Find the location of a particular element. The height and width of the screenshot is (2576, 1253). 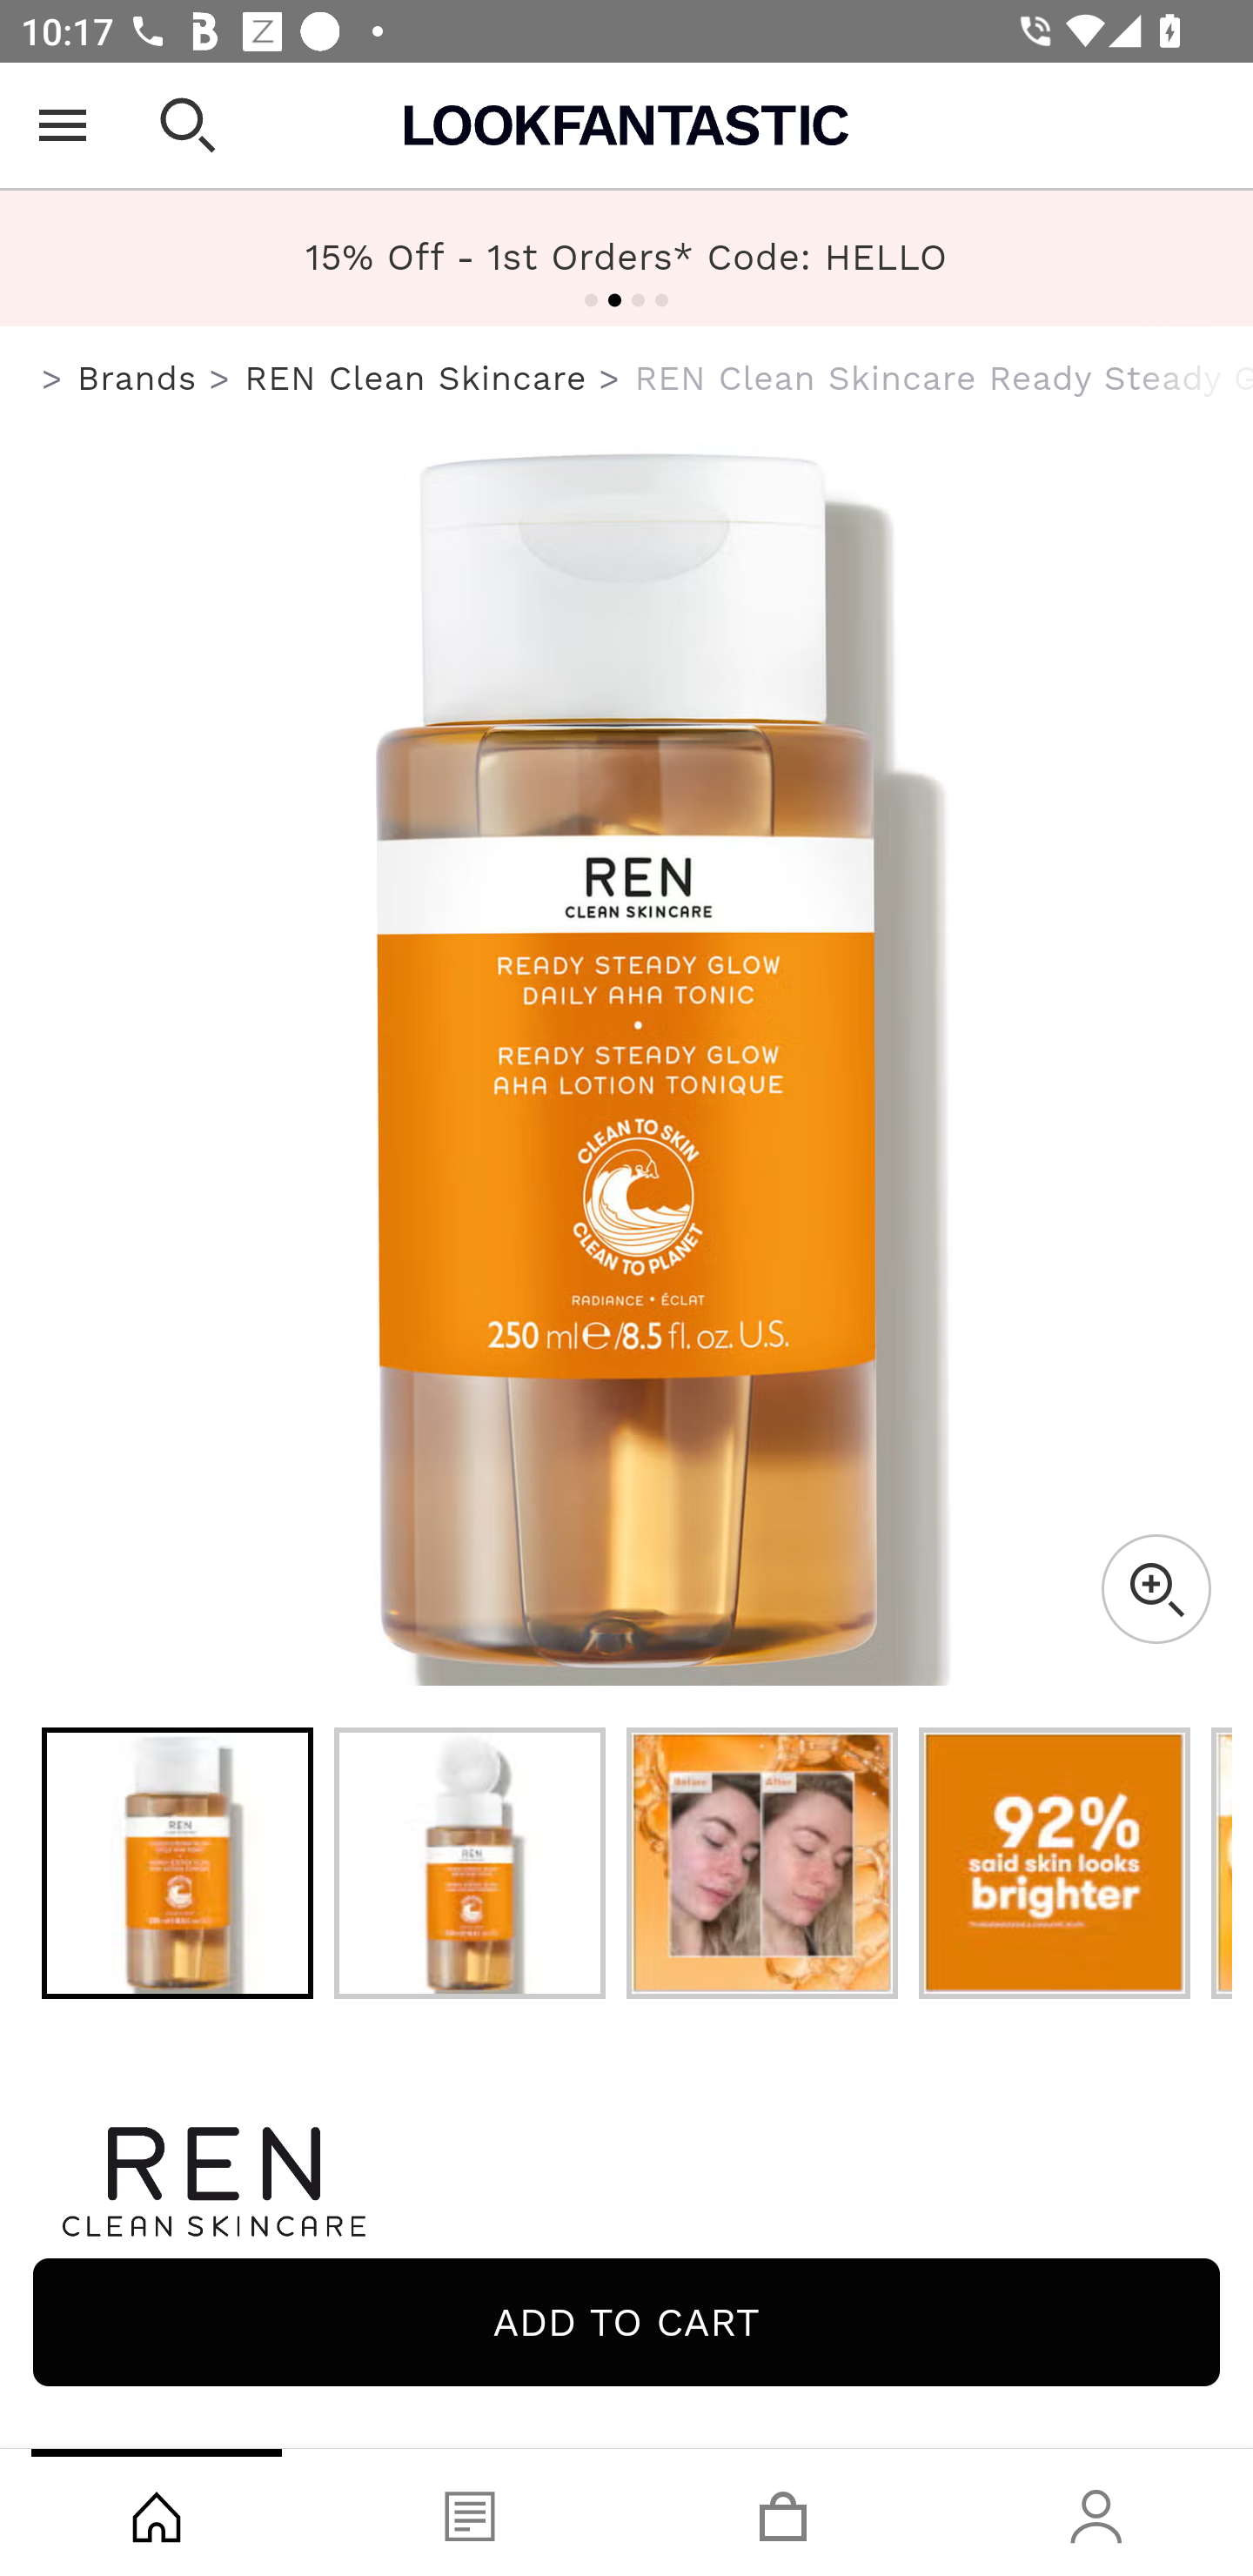

REN Clean Skincare is located at coordinates (415, 378).